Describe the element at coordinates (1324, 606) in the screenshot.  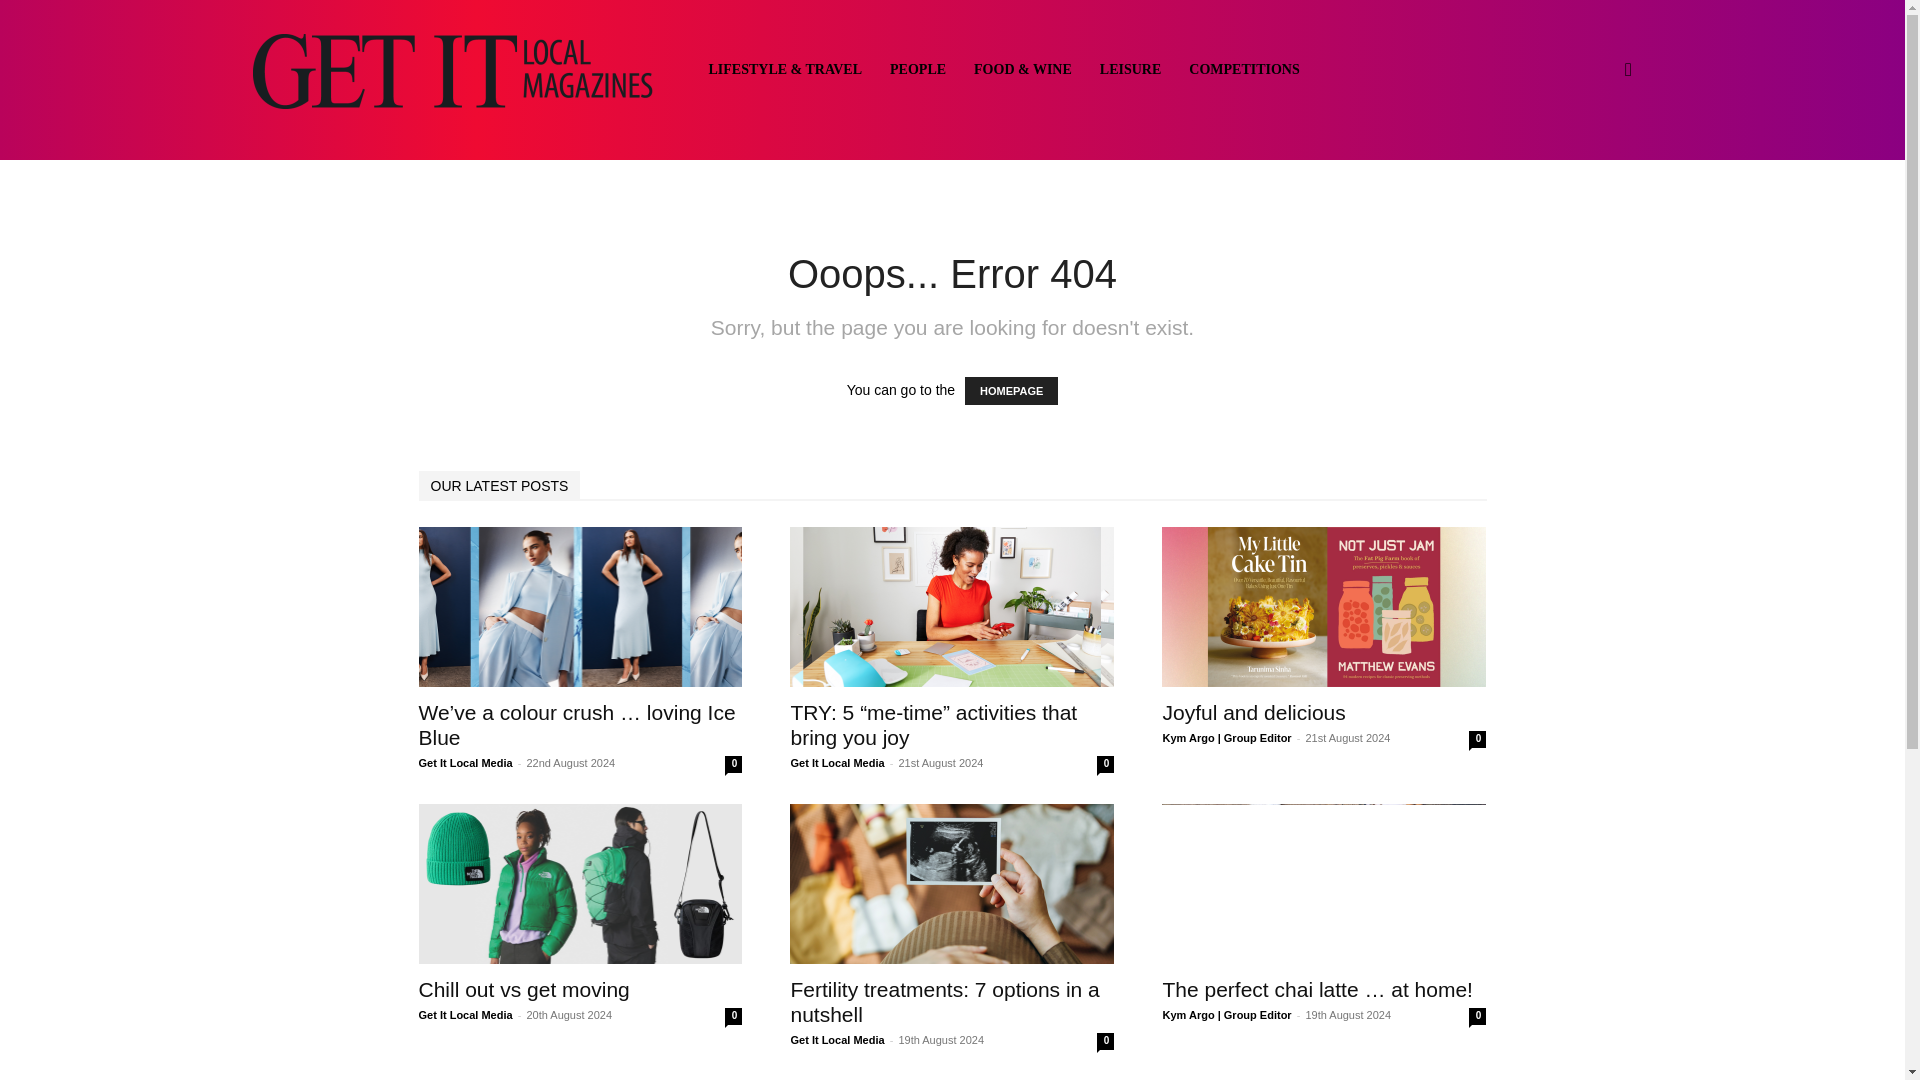
I see `Joyful and delicious` at that location.